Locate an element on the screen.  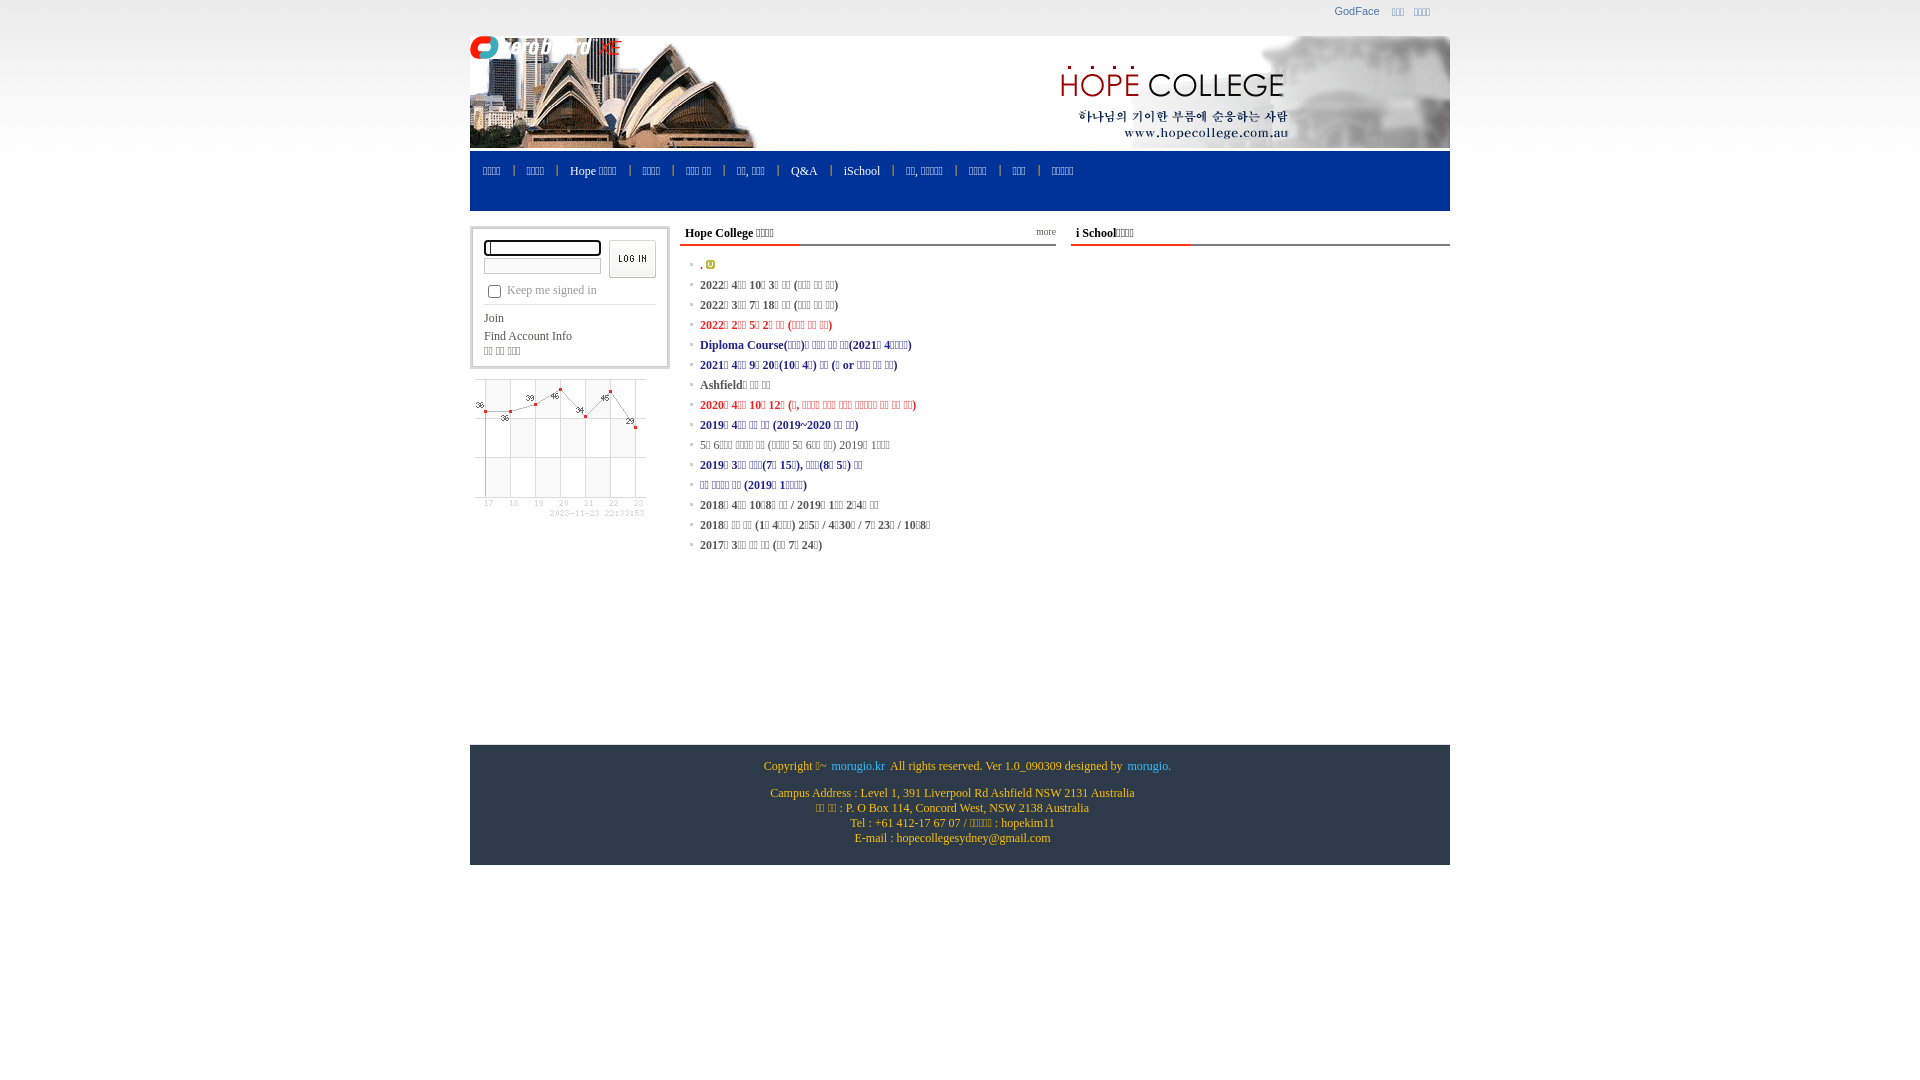
morugio. is located at coordinates (1149, 766).